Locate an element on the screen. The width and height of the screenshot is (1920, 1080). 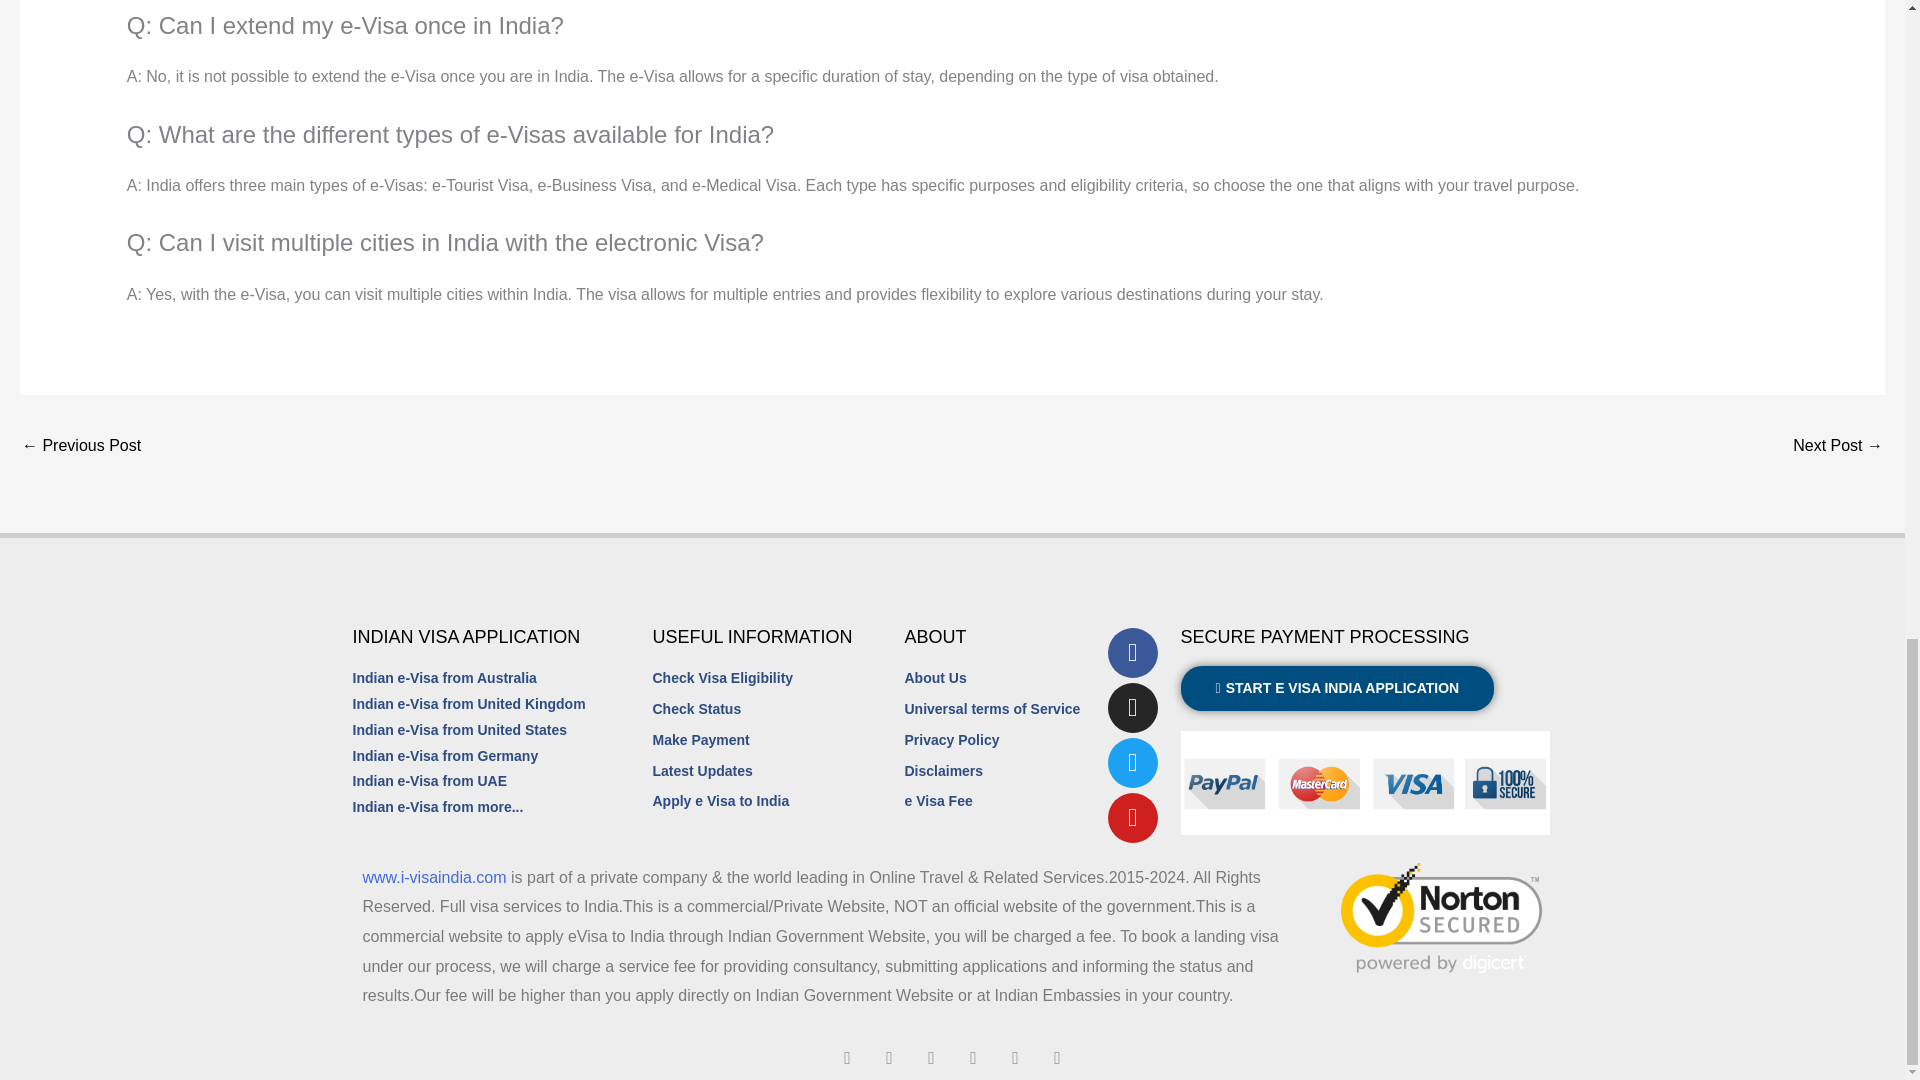
Latest Updates is located at coordinates (778, 772).